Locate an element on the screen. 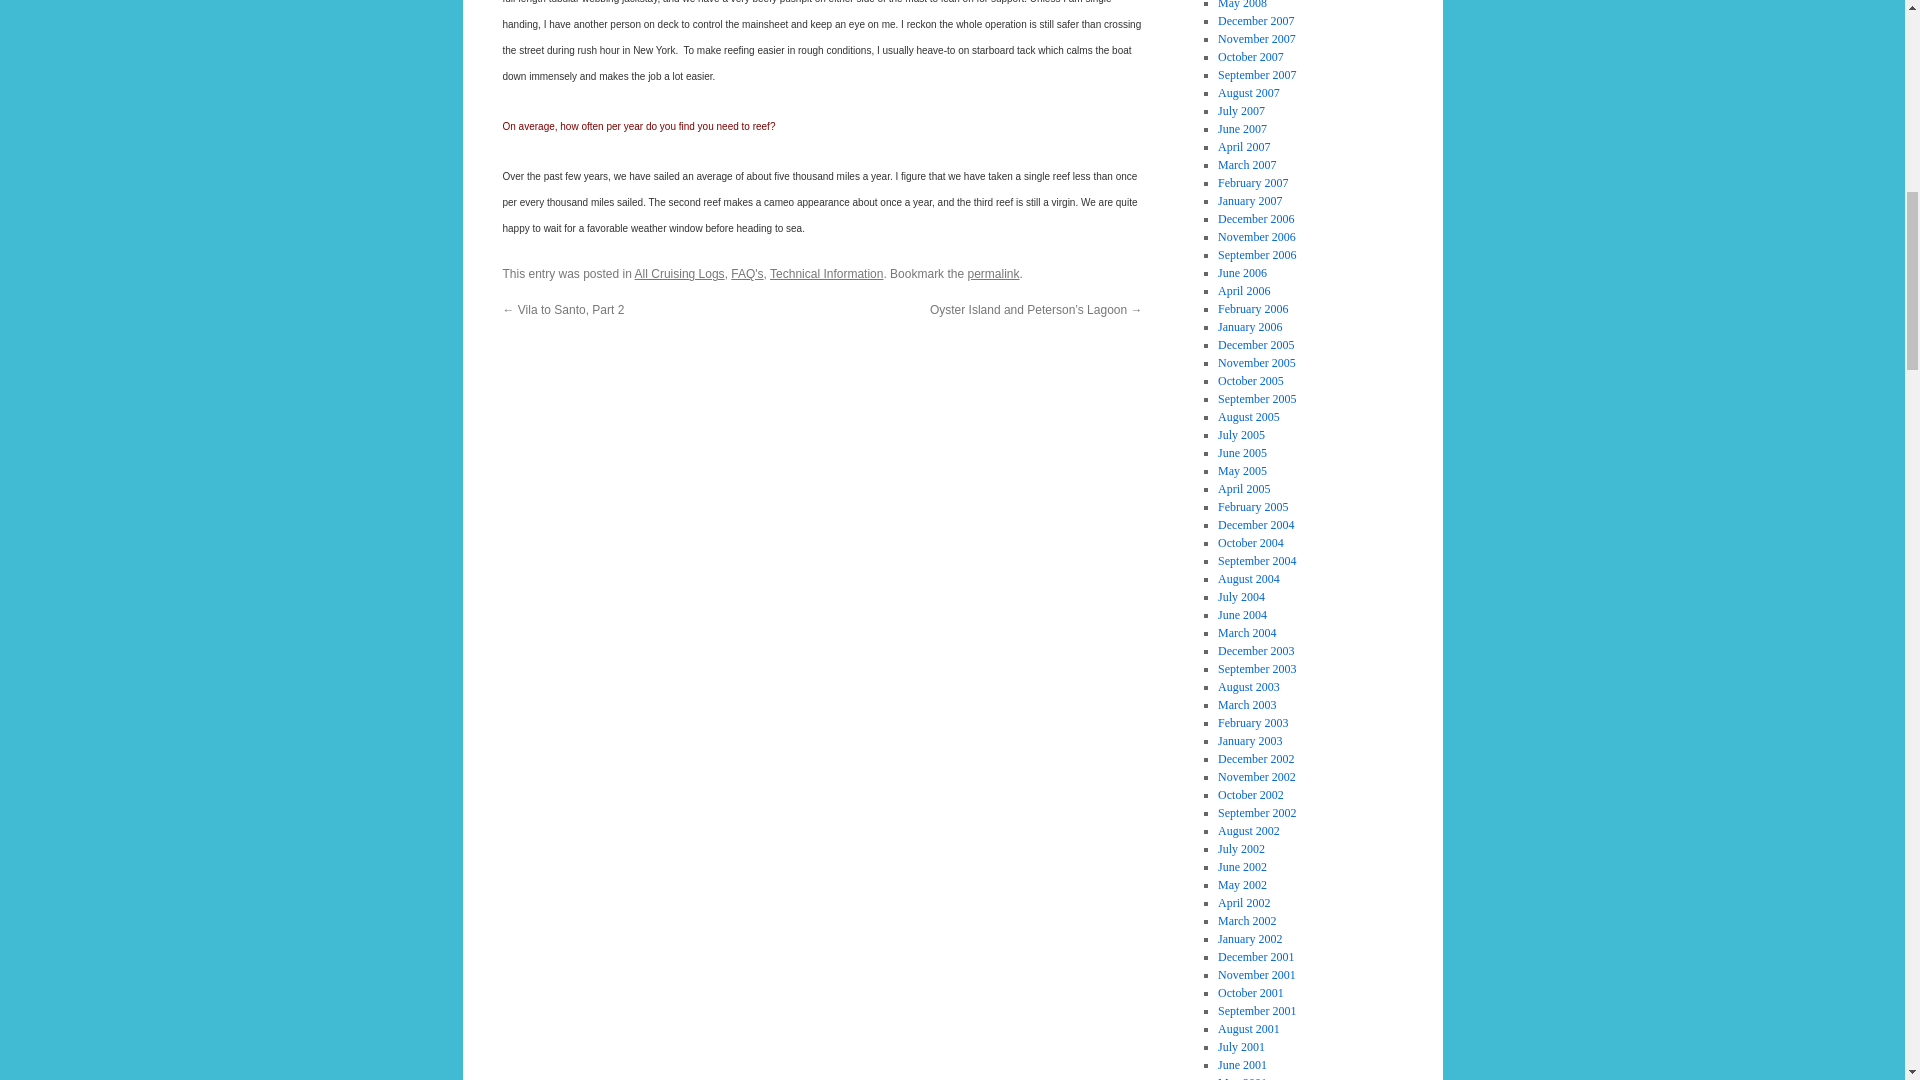 Image resolution: width=1920 pixels, height=1080 pixels. permalink is located at coordinates (993, 273).